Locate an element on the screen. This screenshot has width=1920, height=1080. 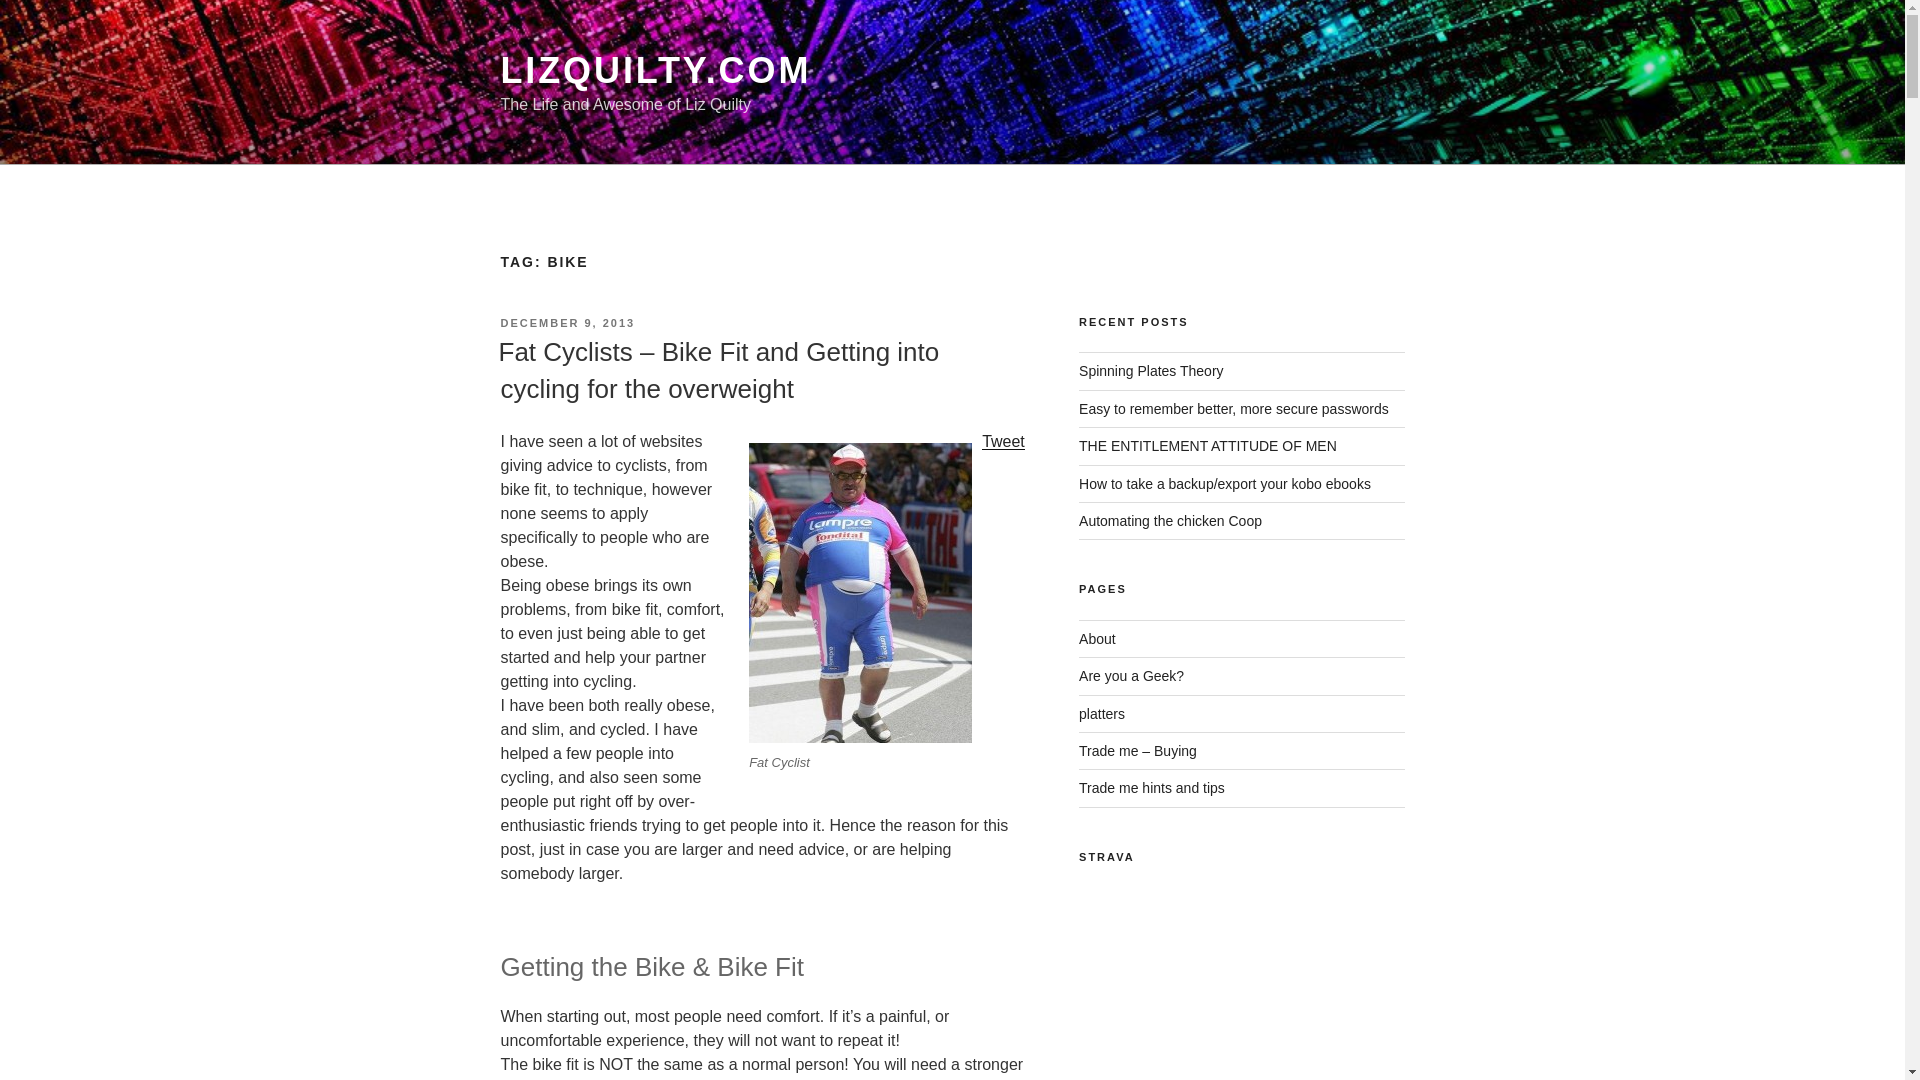
LIZQUILTY.COM is located at coordinates (654, 70).